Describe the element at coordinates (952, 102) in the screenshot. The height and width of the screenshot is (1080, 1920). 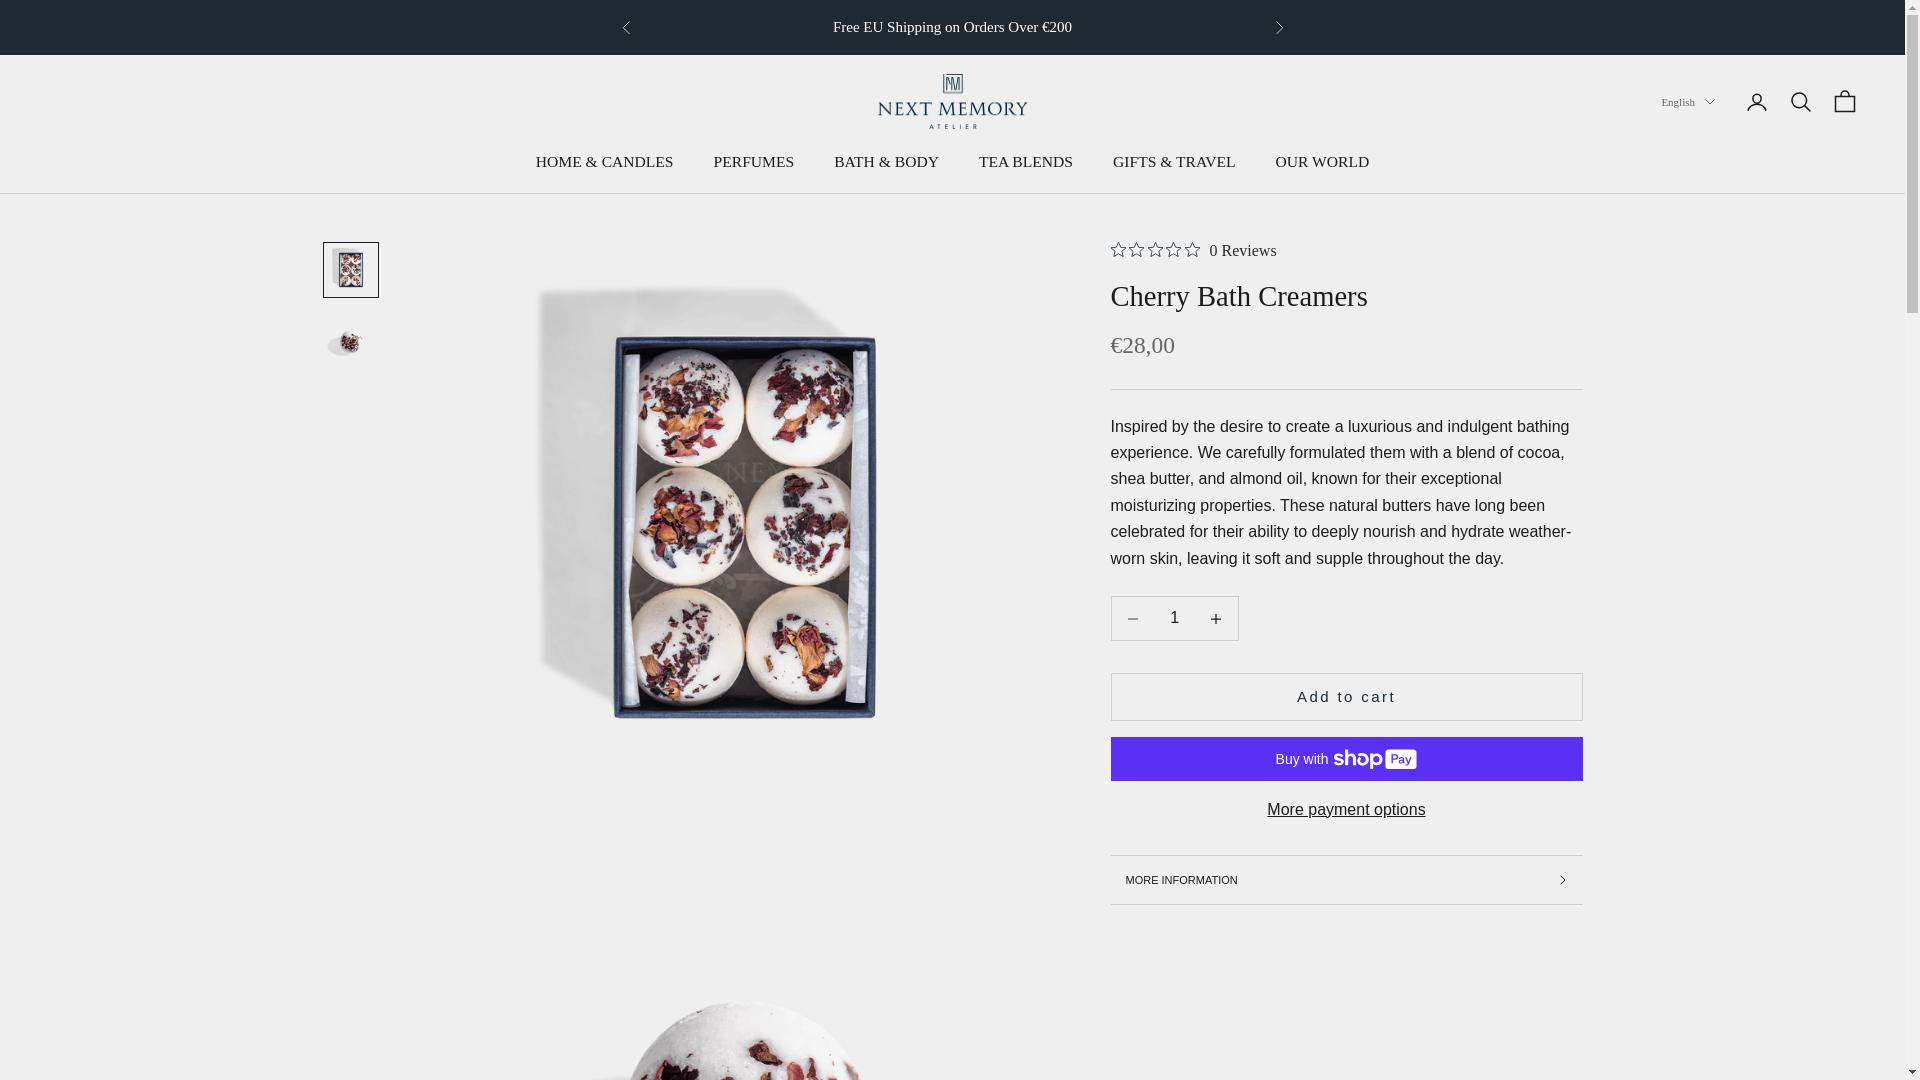
I see `NEXT MEMORY` at that location.